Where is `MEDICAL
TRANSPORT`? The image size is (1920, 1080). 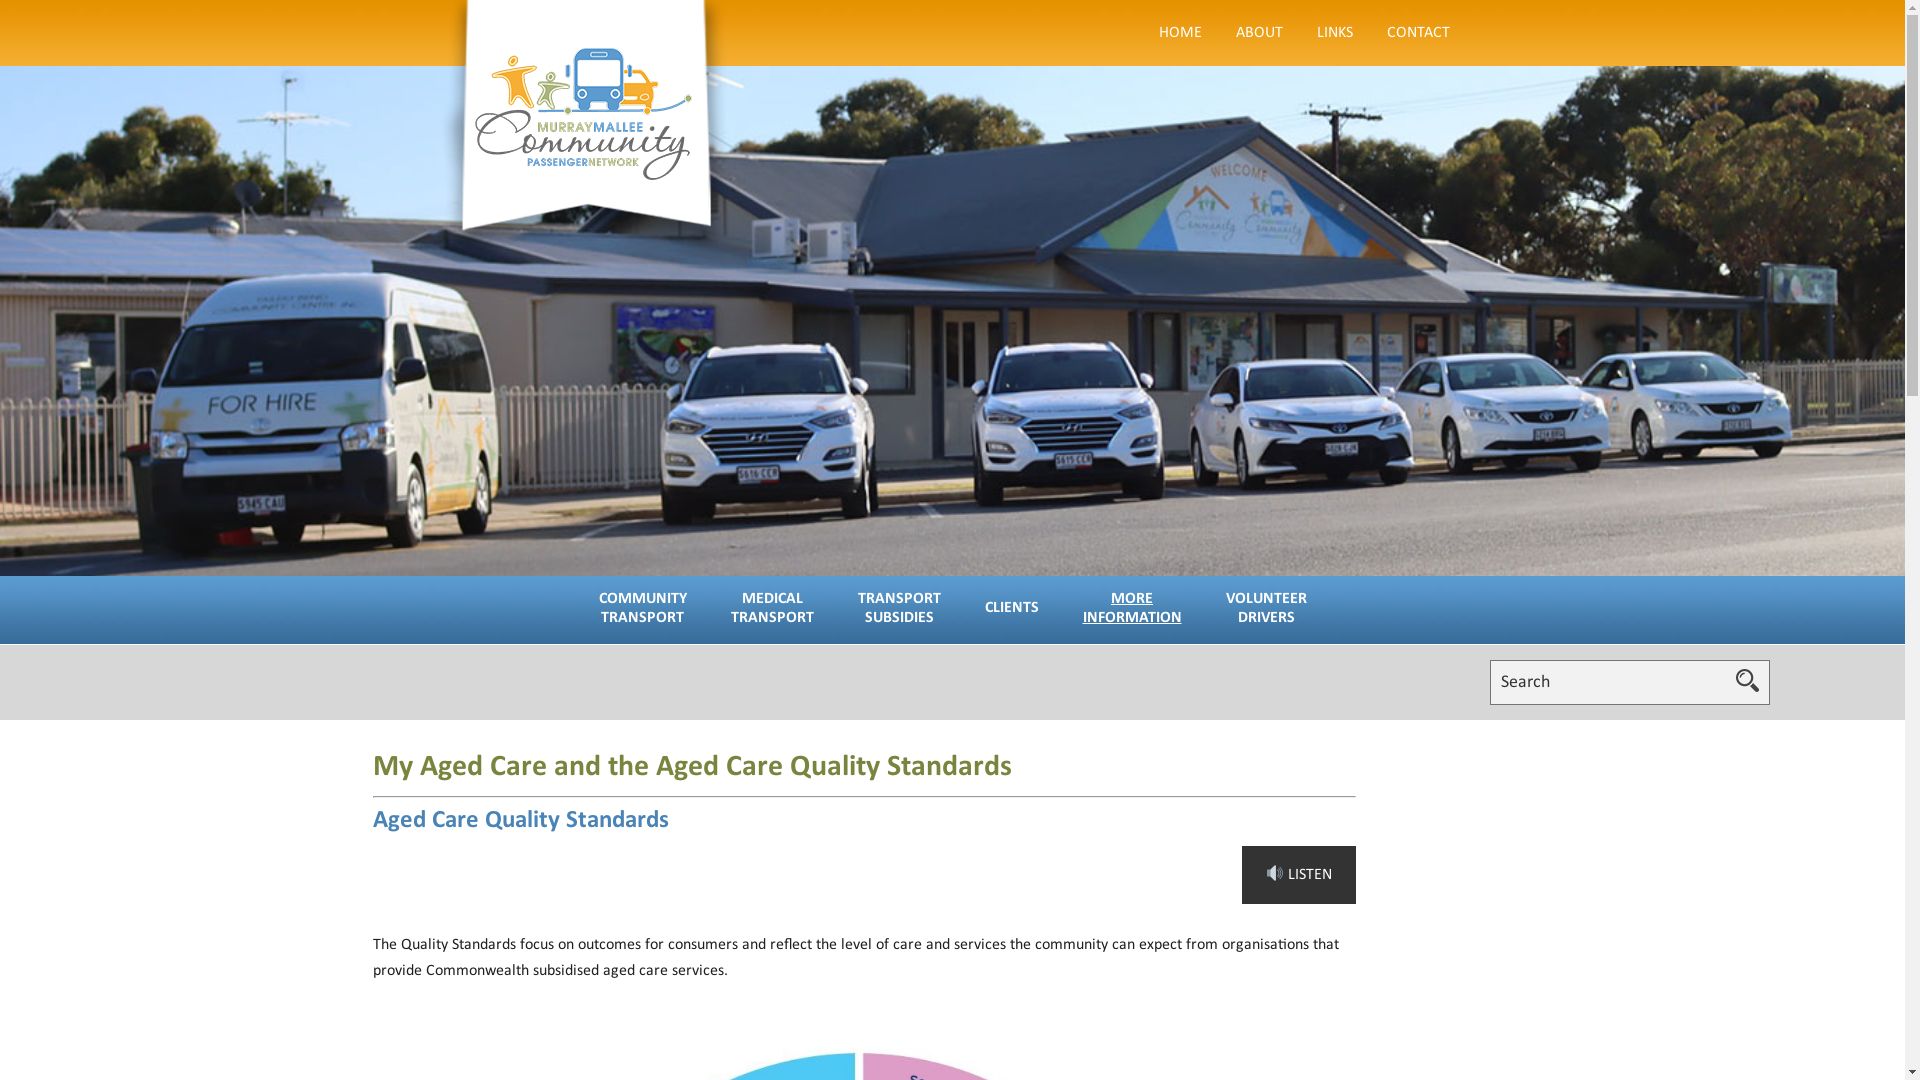
MEDICAL
TRANSPORT is located at coordinates (772, 608).